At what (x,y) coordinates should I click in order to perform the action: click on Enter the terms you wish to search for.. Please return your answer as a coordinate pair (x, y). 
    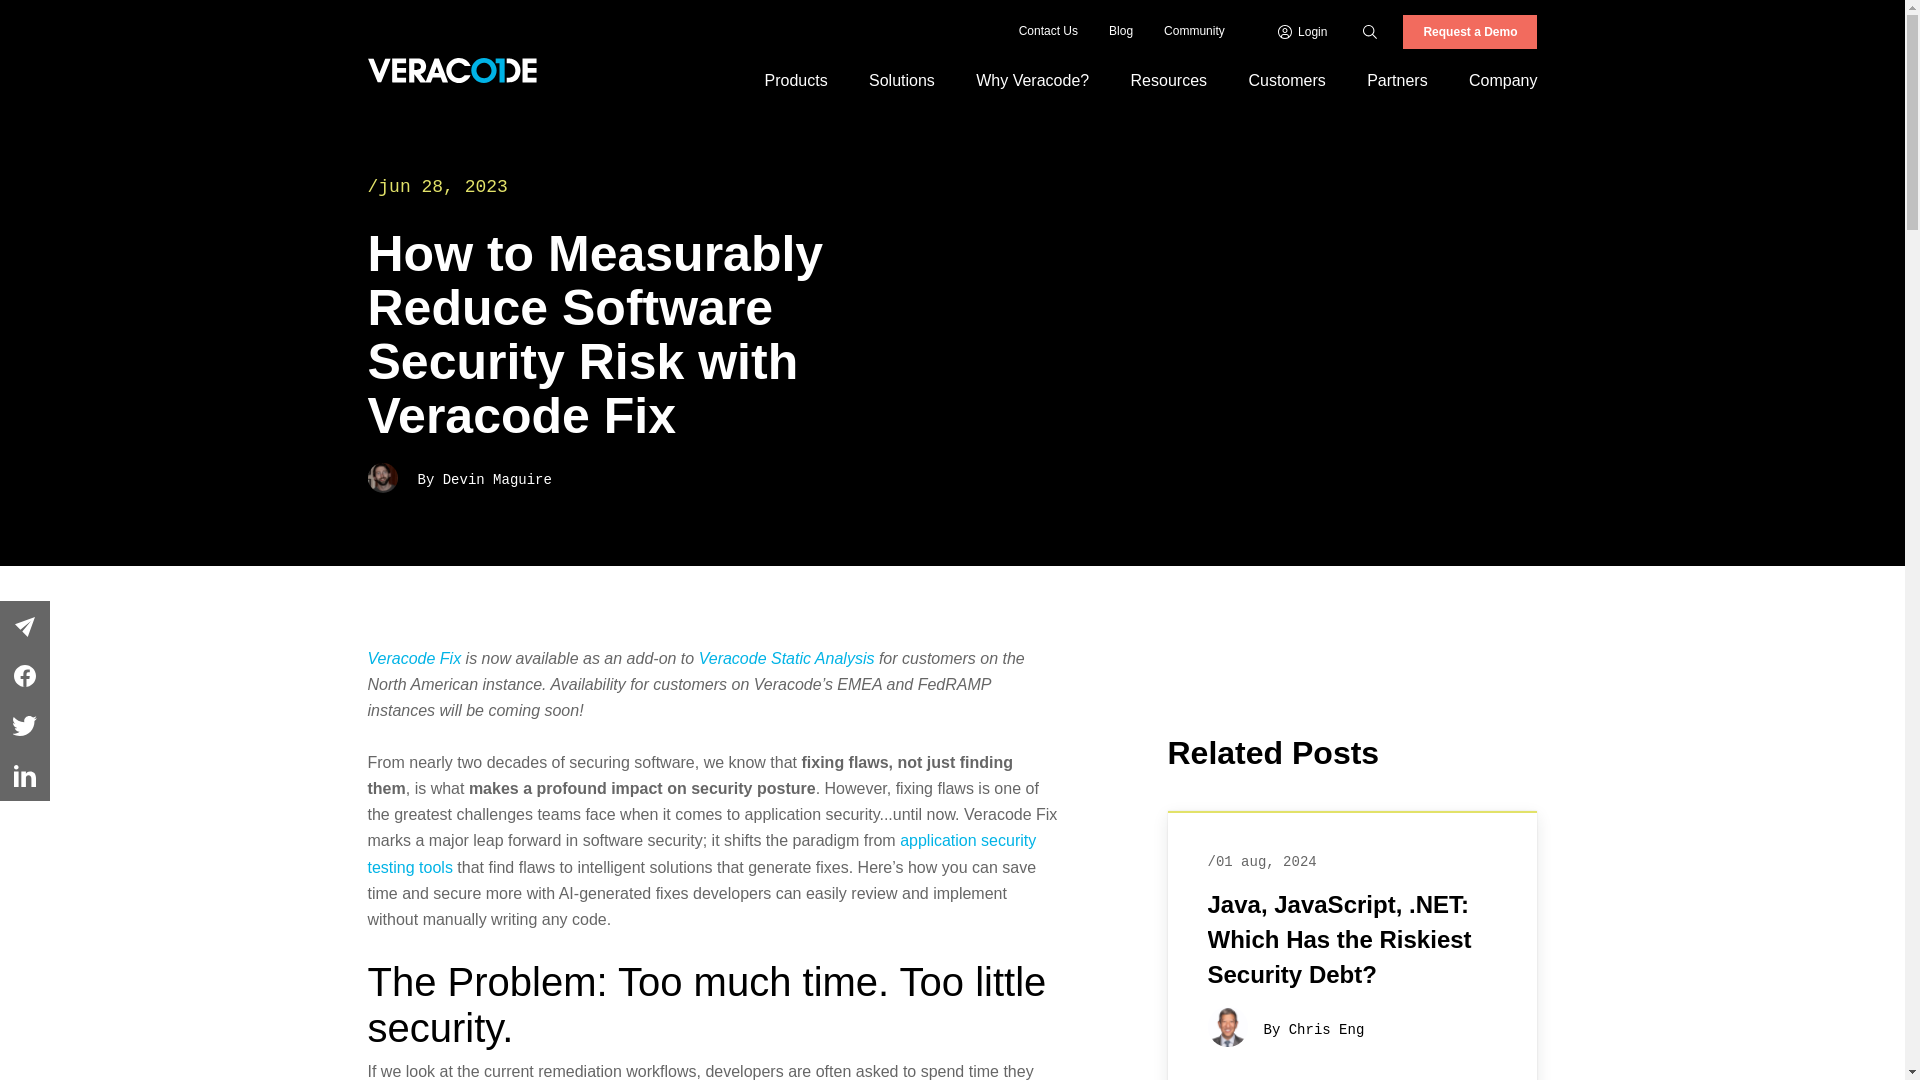
    Looking at the image, I should click on (1392, 32).